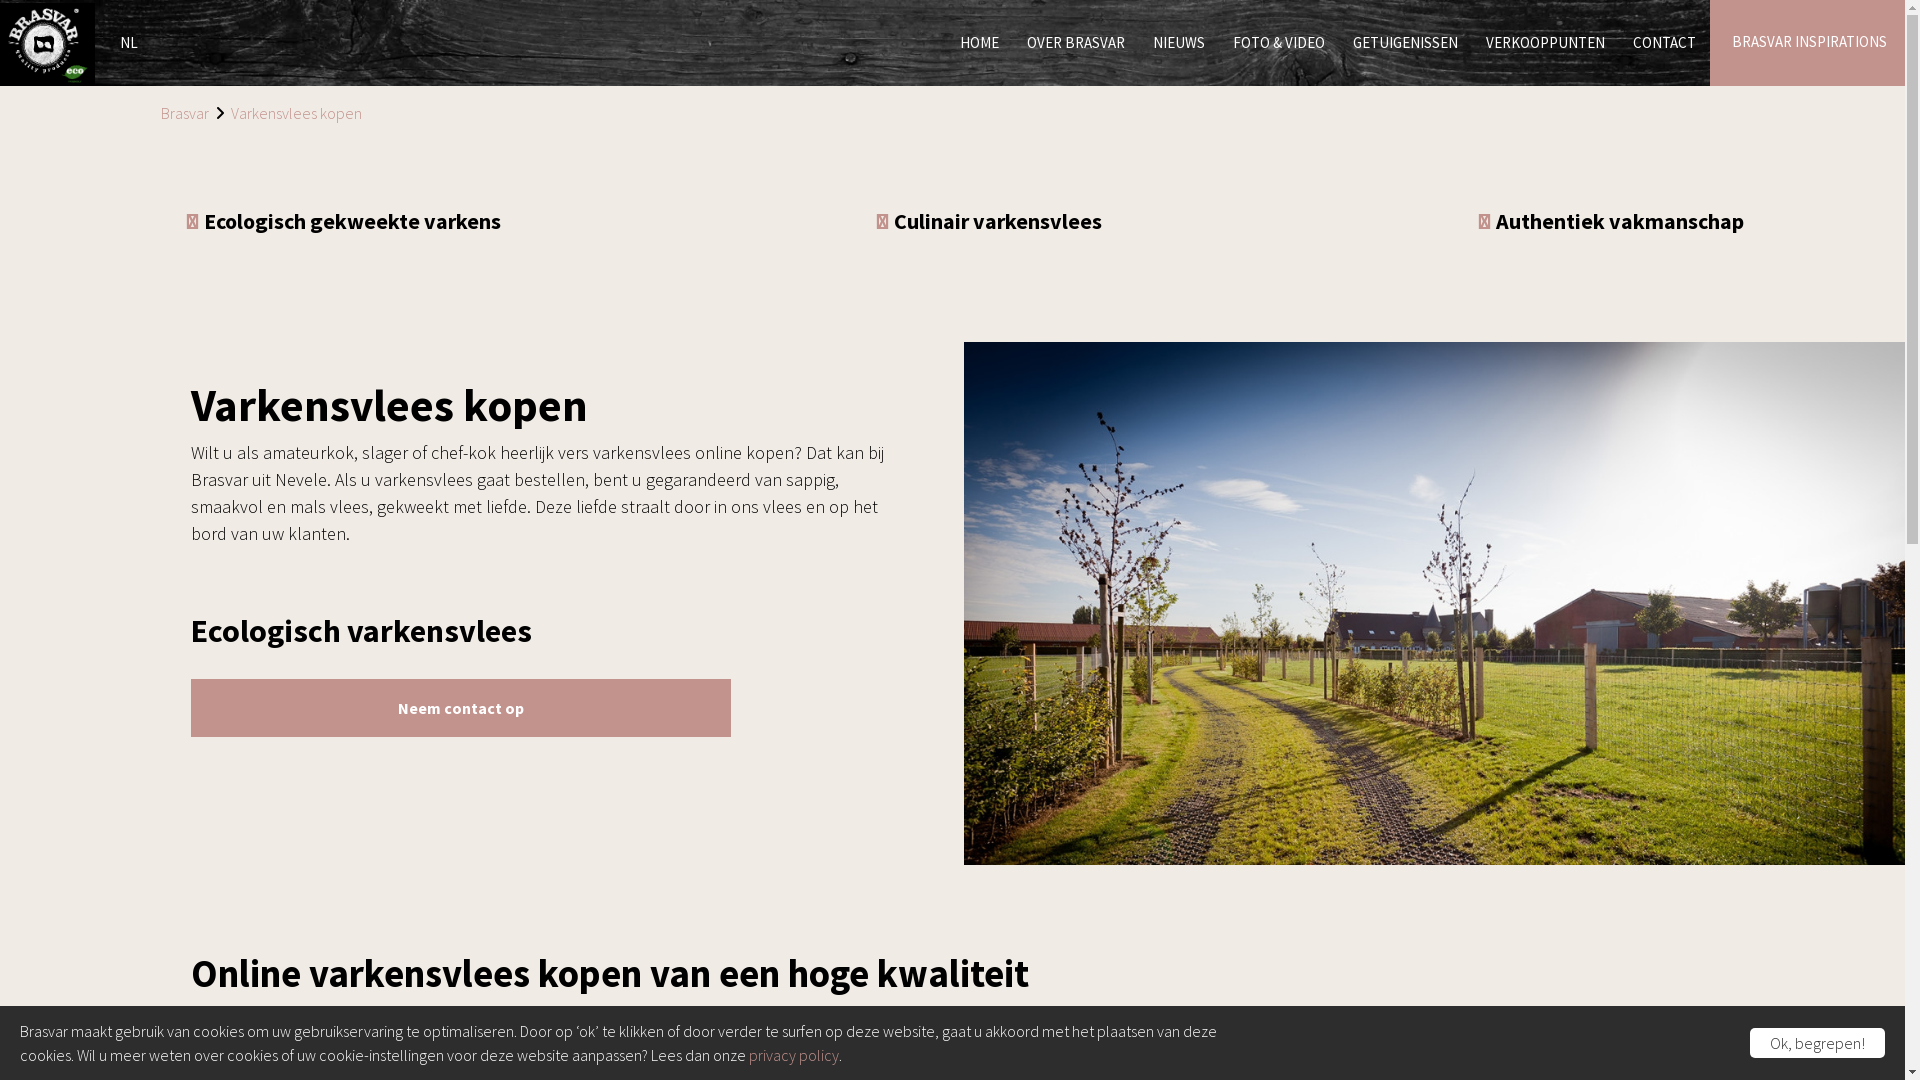 The image size is (1920, 1080). Describe the element at coordinates (1818, 1043) in the screenshot. I see `Ok, begrepen!` at that location.